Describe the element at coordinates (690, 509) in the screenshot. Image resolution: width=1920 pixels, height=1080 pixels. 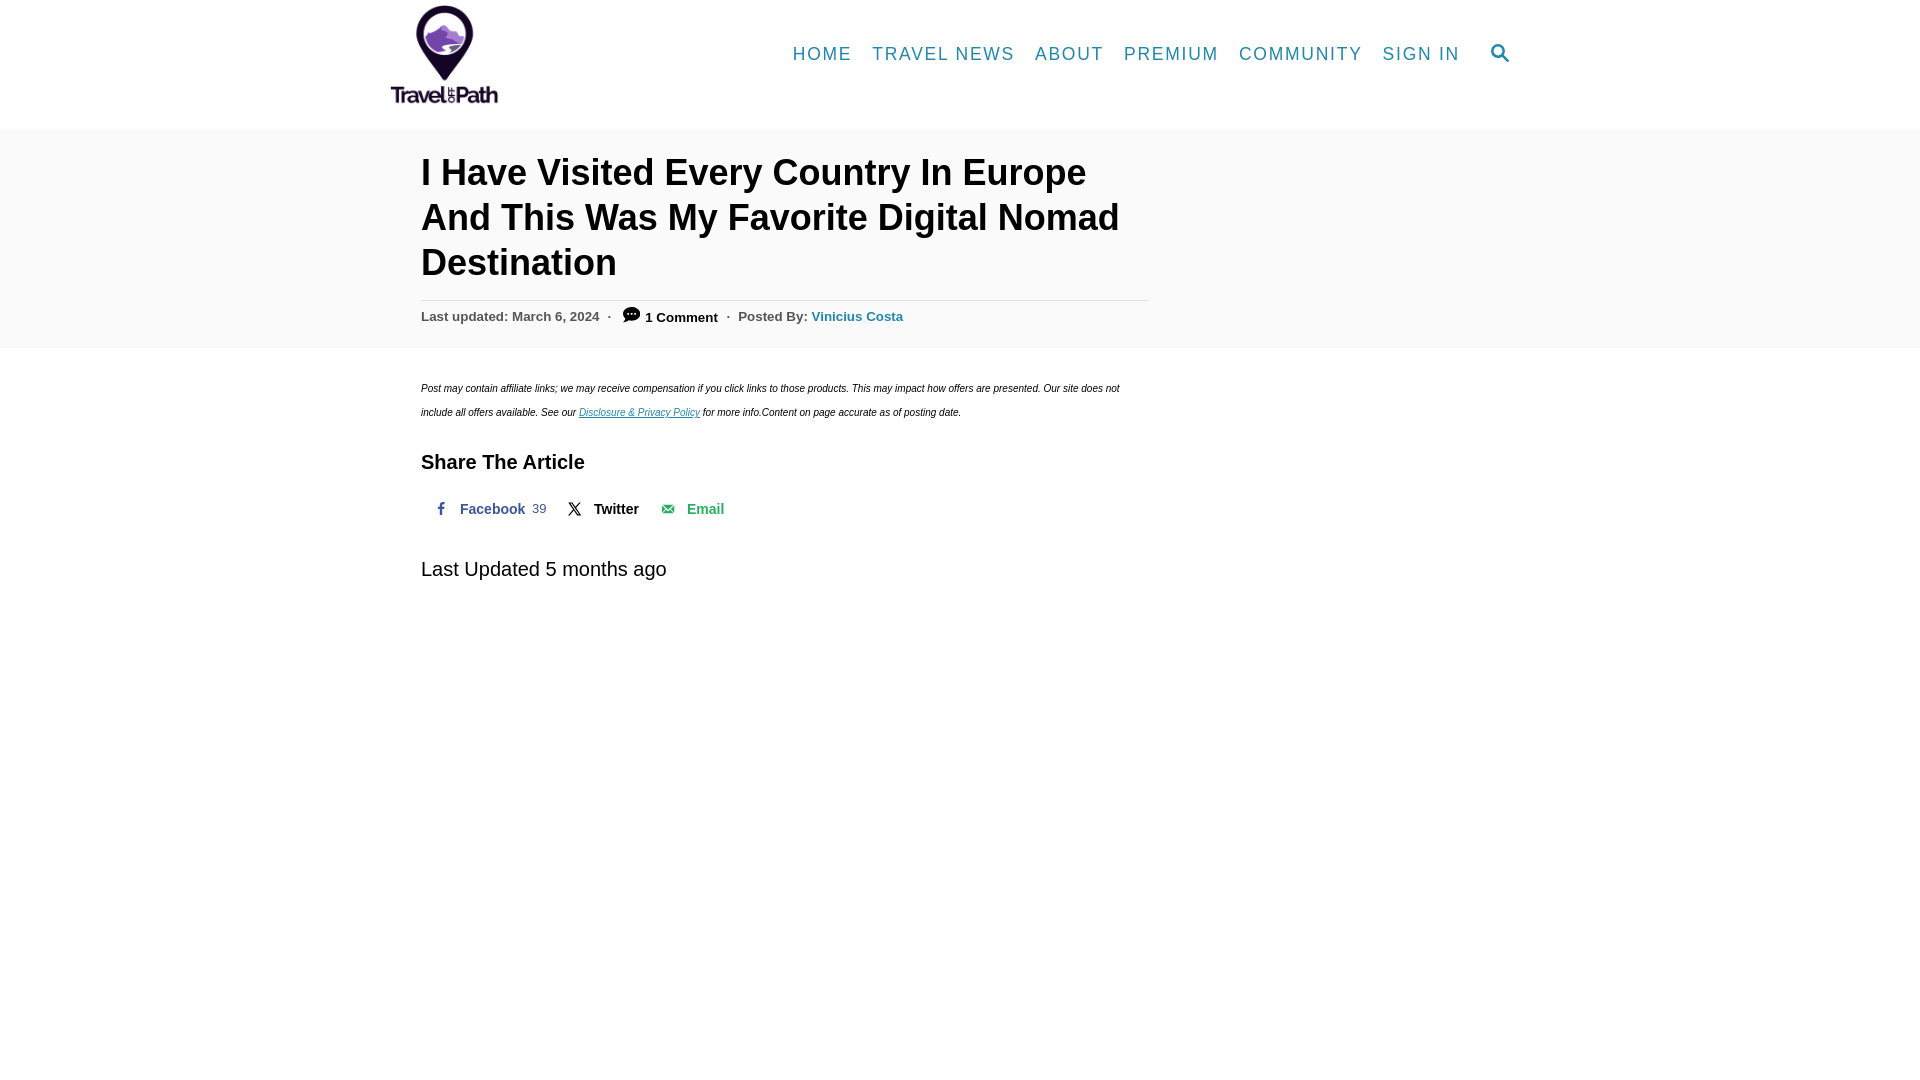
I see `Email` at that location.